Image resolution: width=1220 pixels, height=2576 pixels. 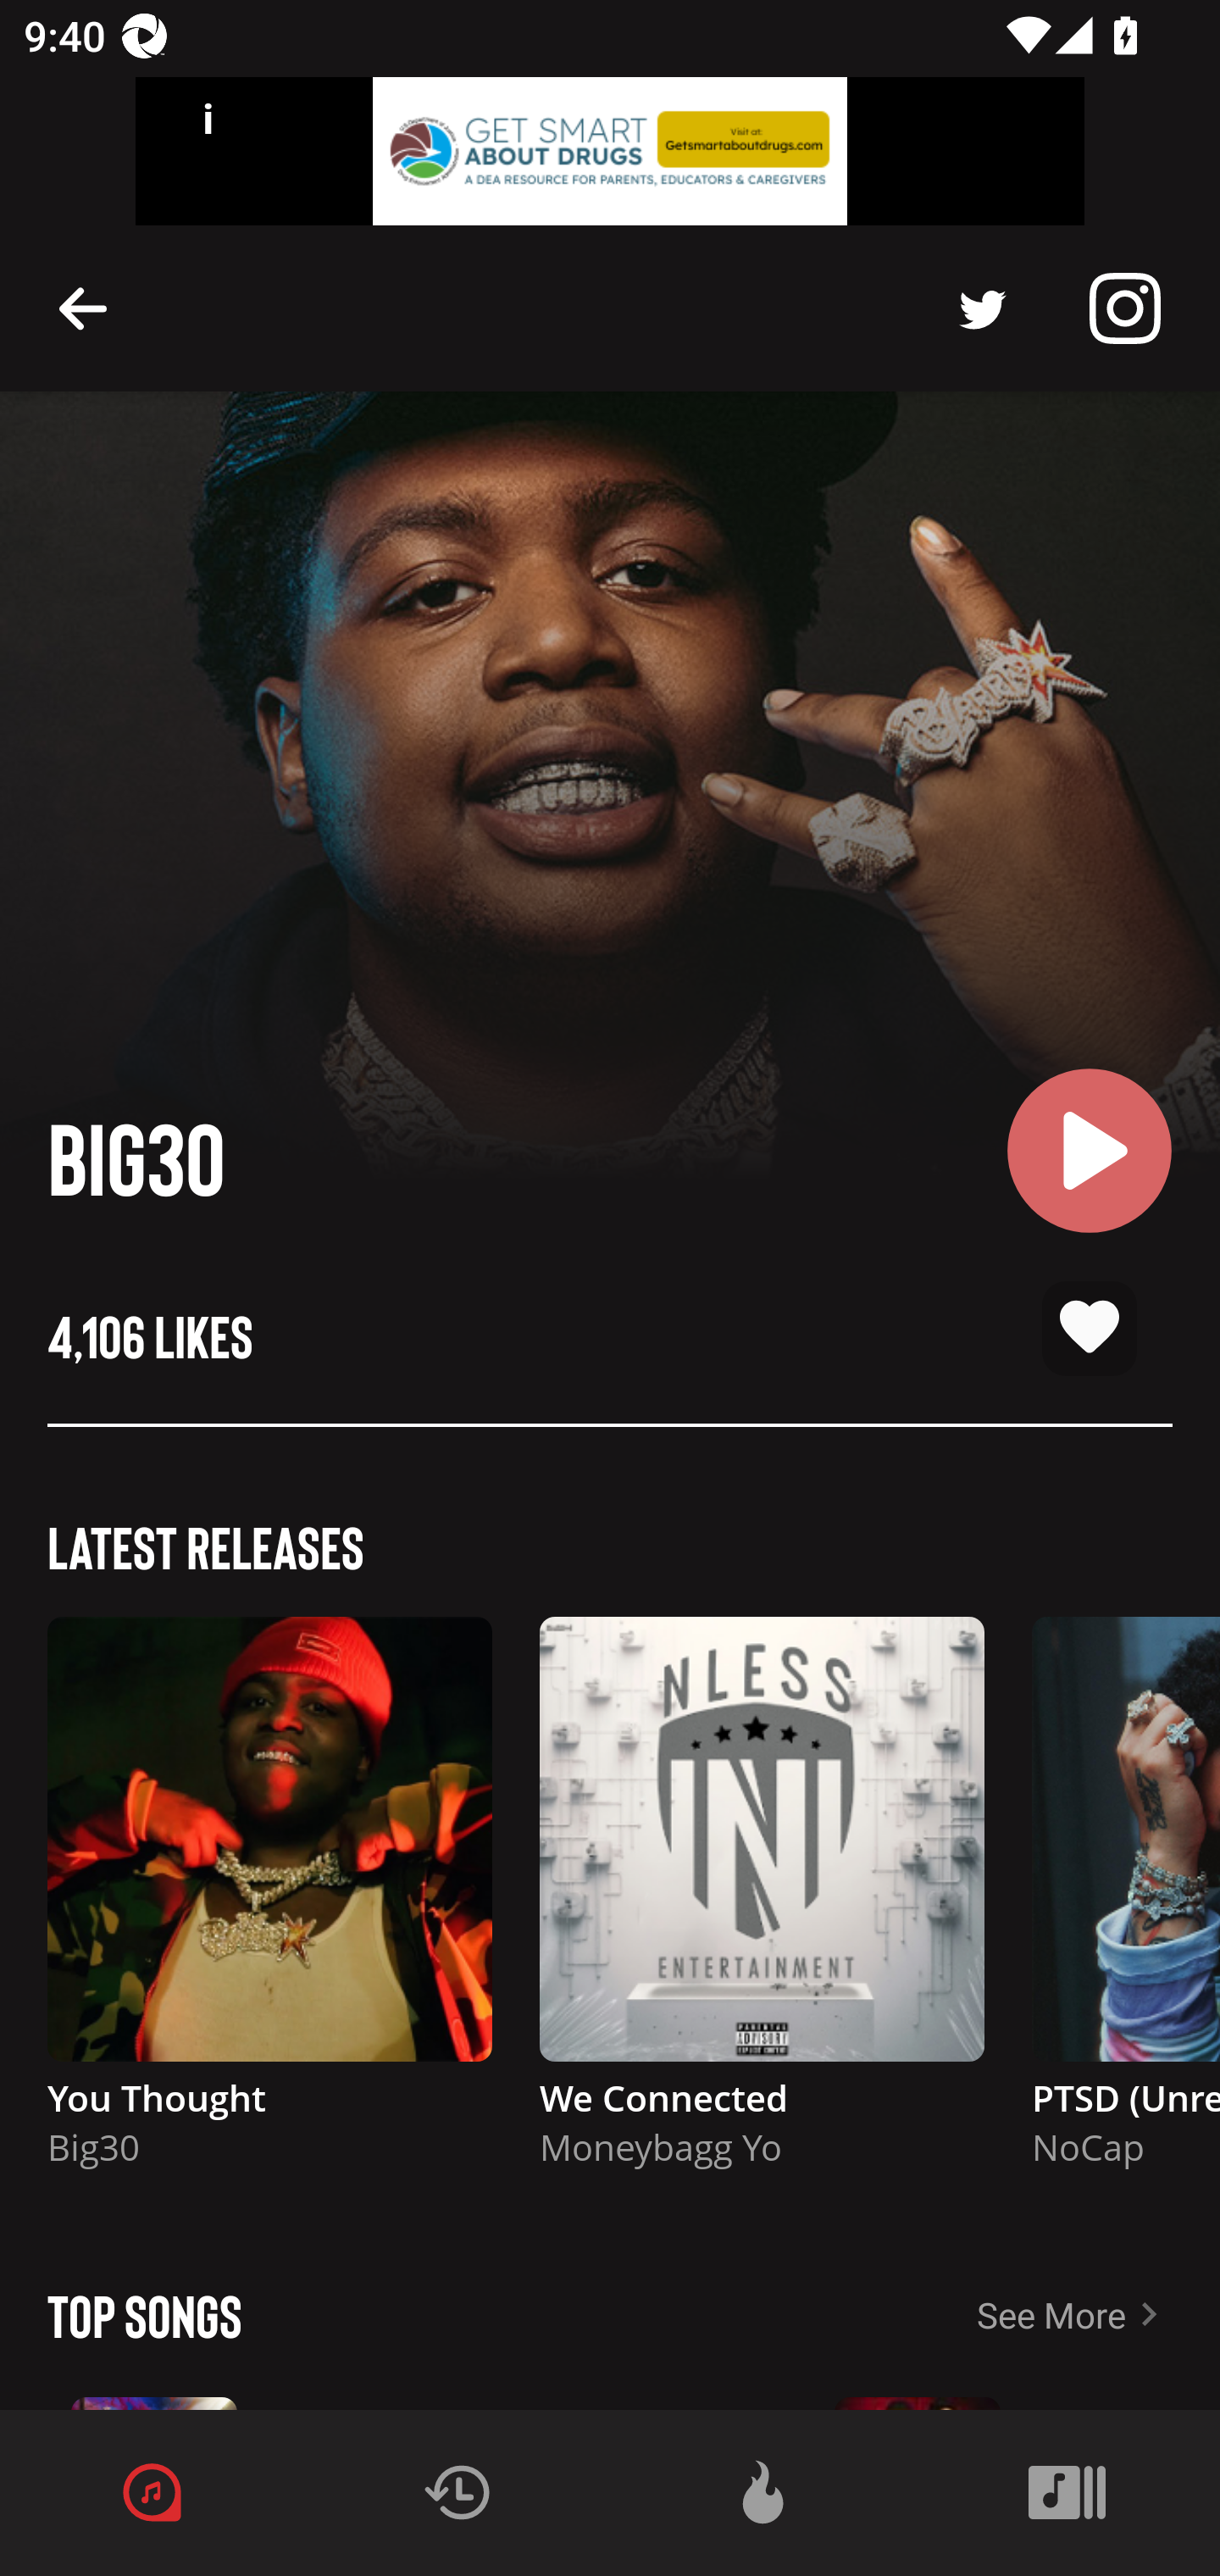 I want to click on See More, so click(x=1098, y=2314).